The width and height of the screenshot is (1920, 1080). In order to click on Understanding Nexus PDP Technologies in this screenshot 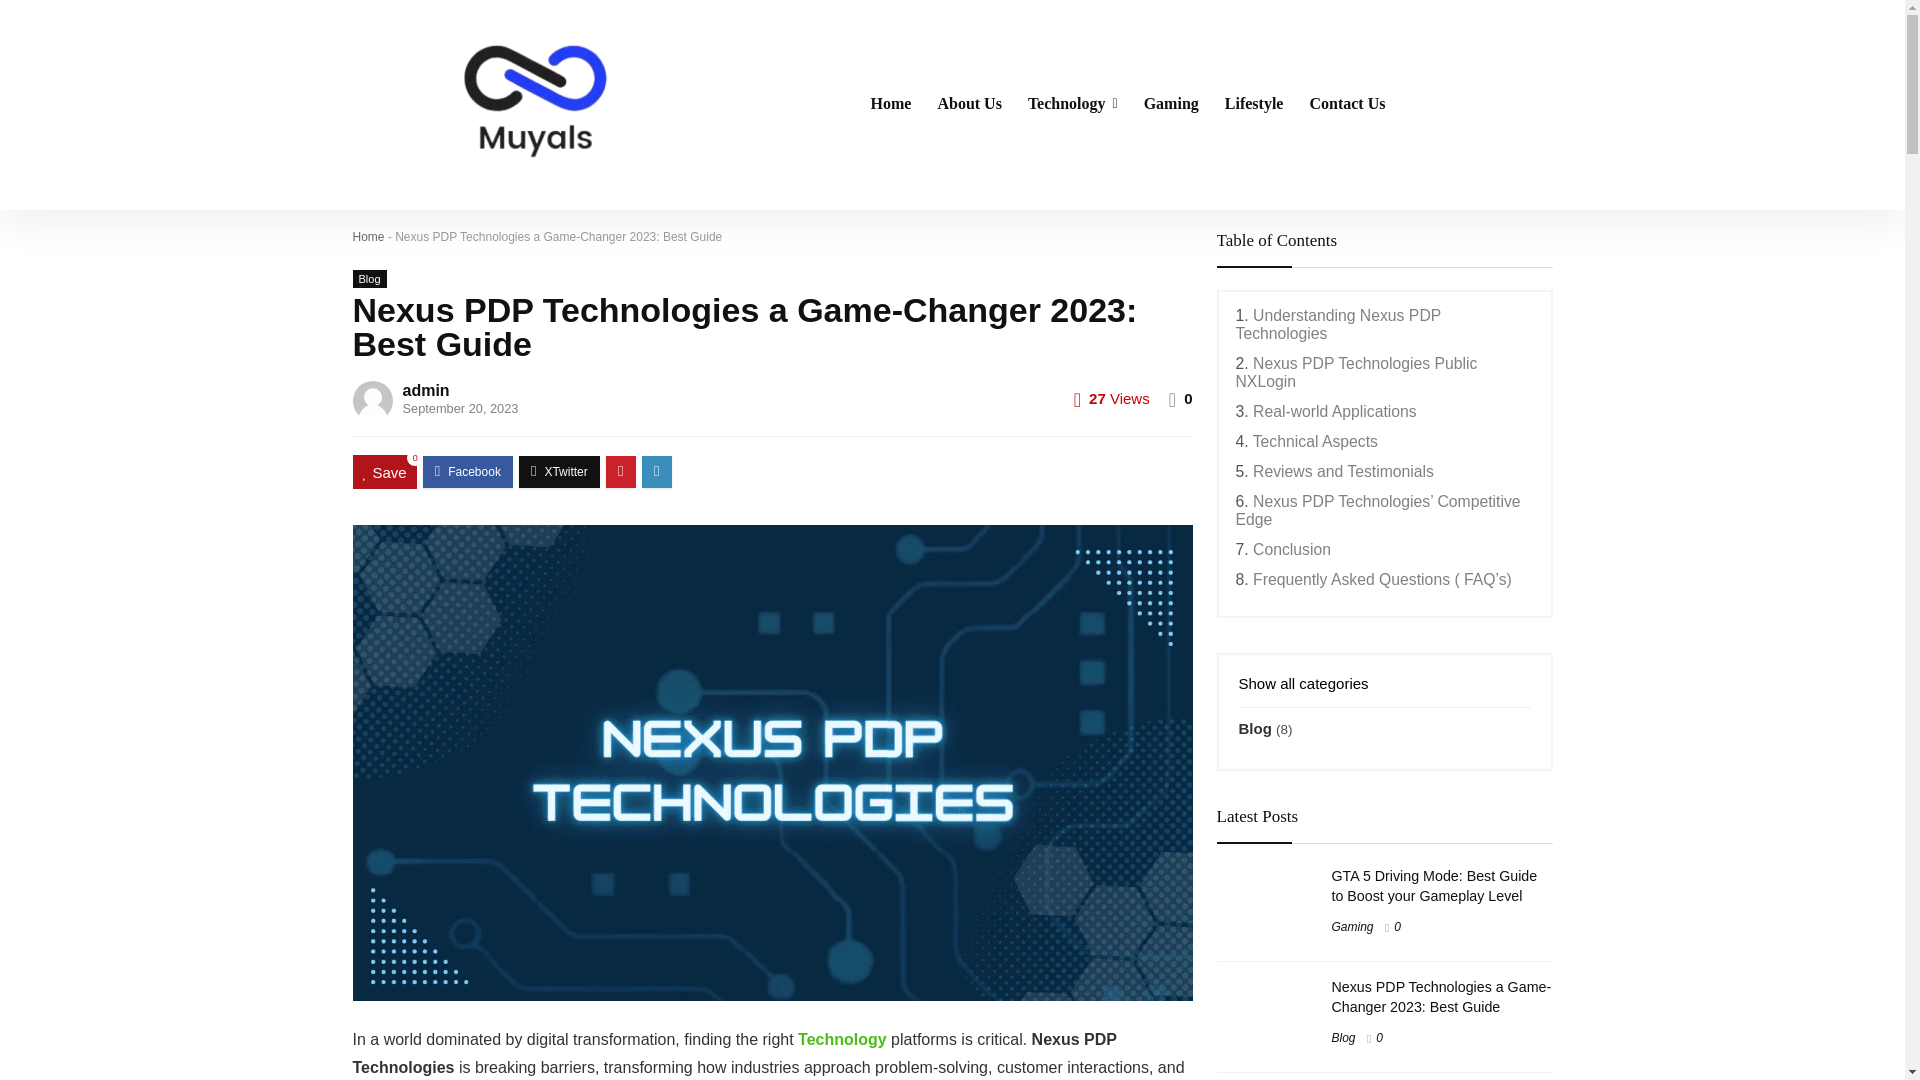, I will do `click(1338, 324)`.